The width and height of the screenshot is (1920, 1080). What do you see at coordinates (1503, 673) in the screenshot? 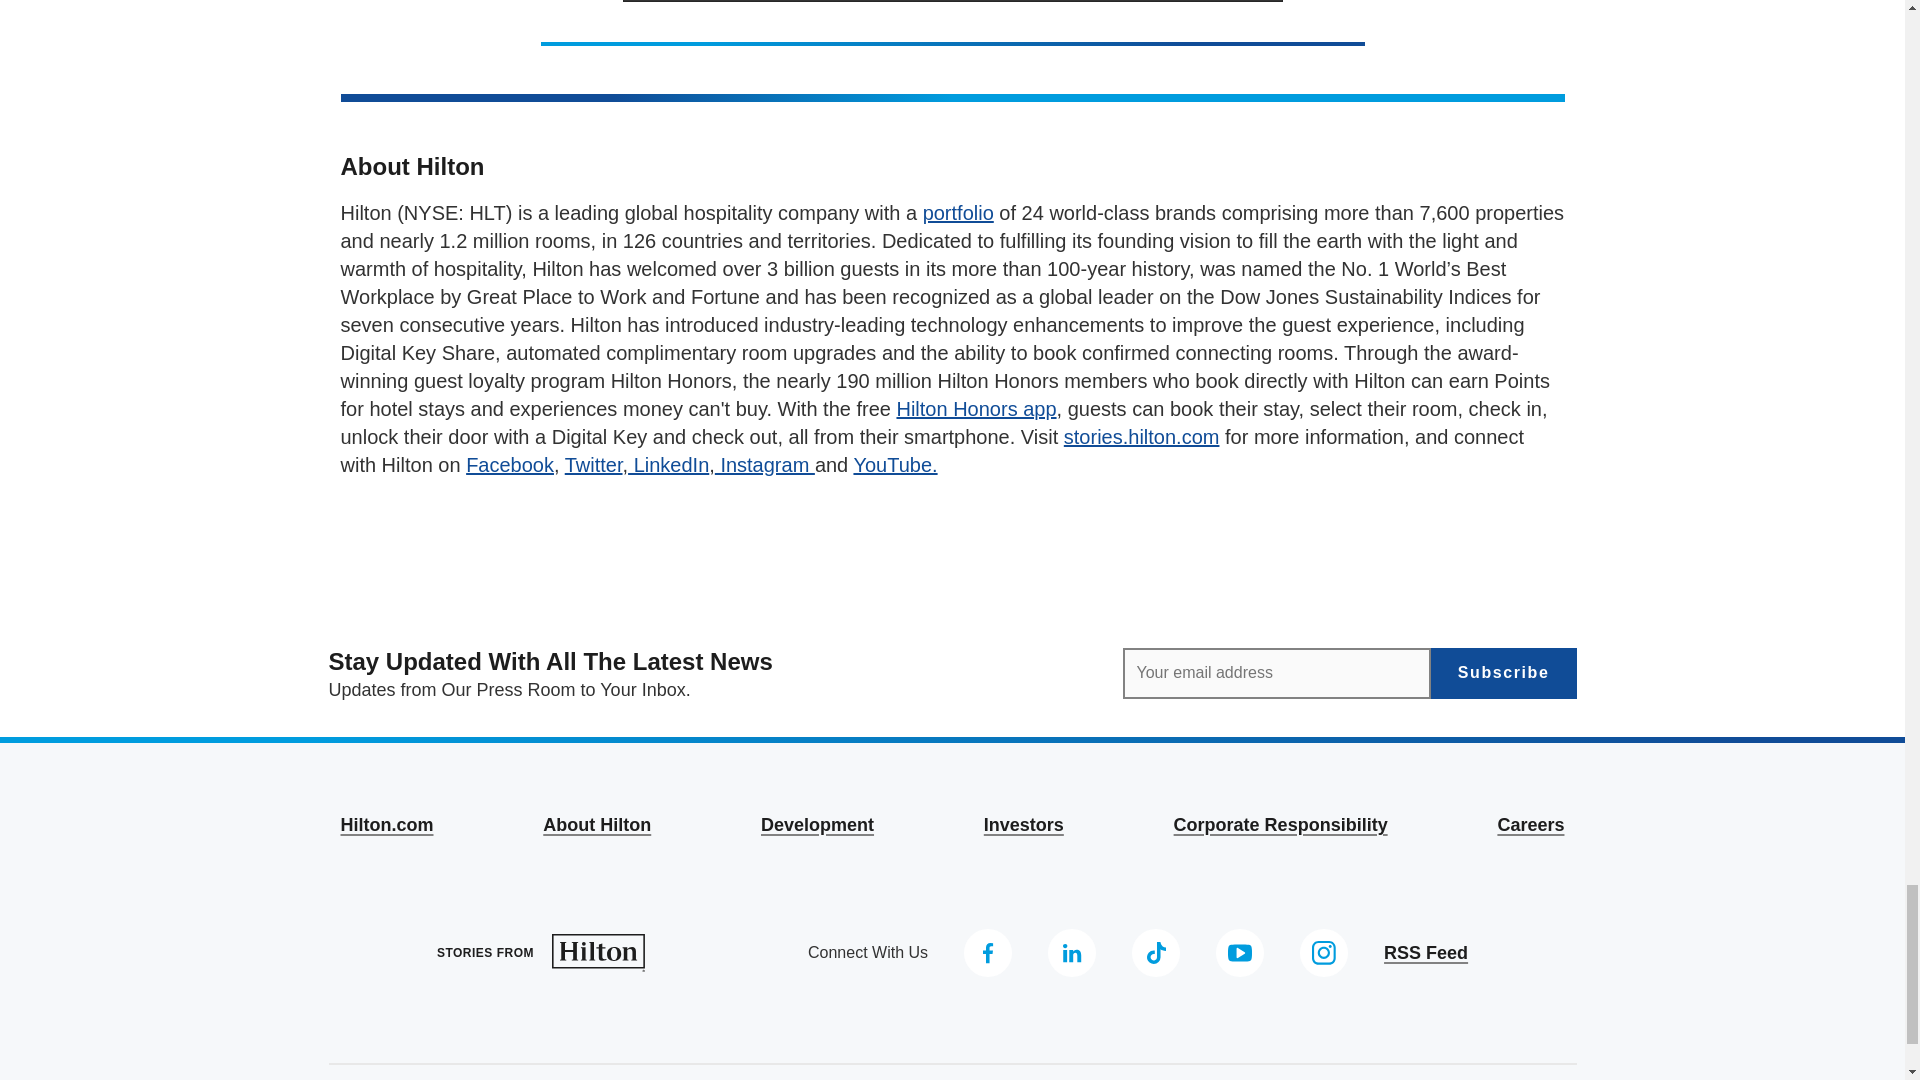
I see `Subscribe` at bounding box center [1503, 673].